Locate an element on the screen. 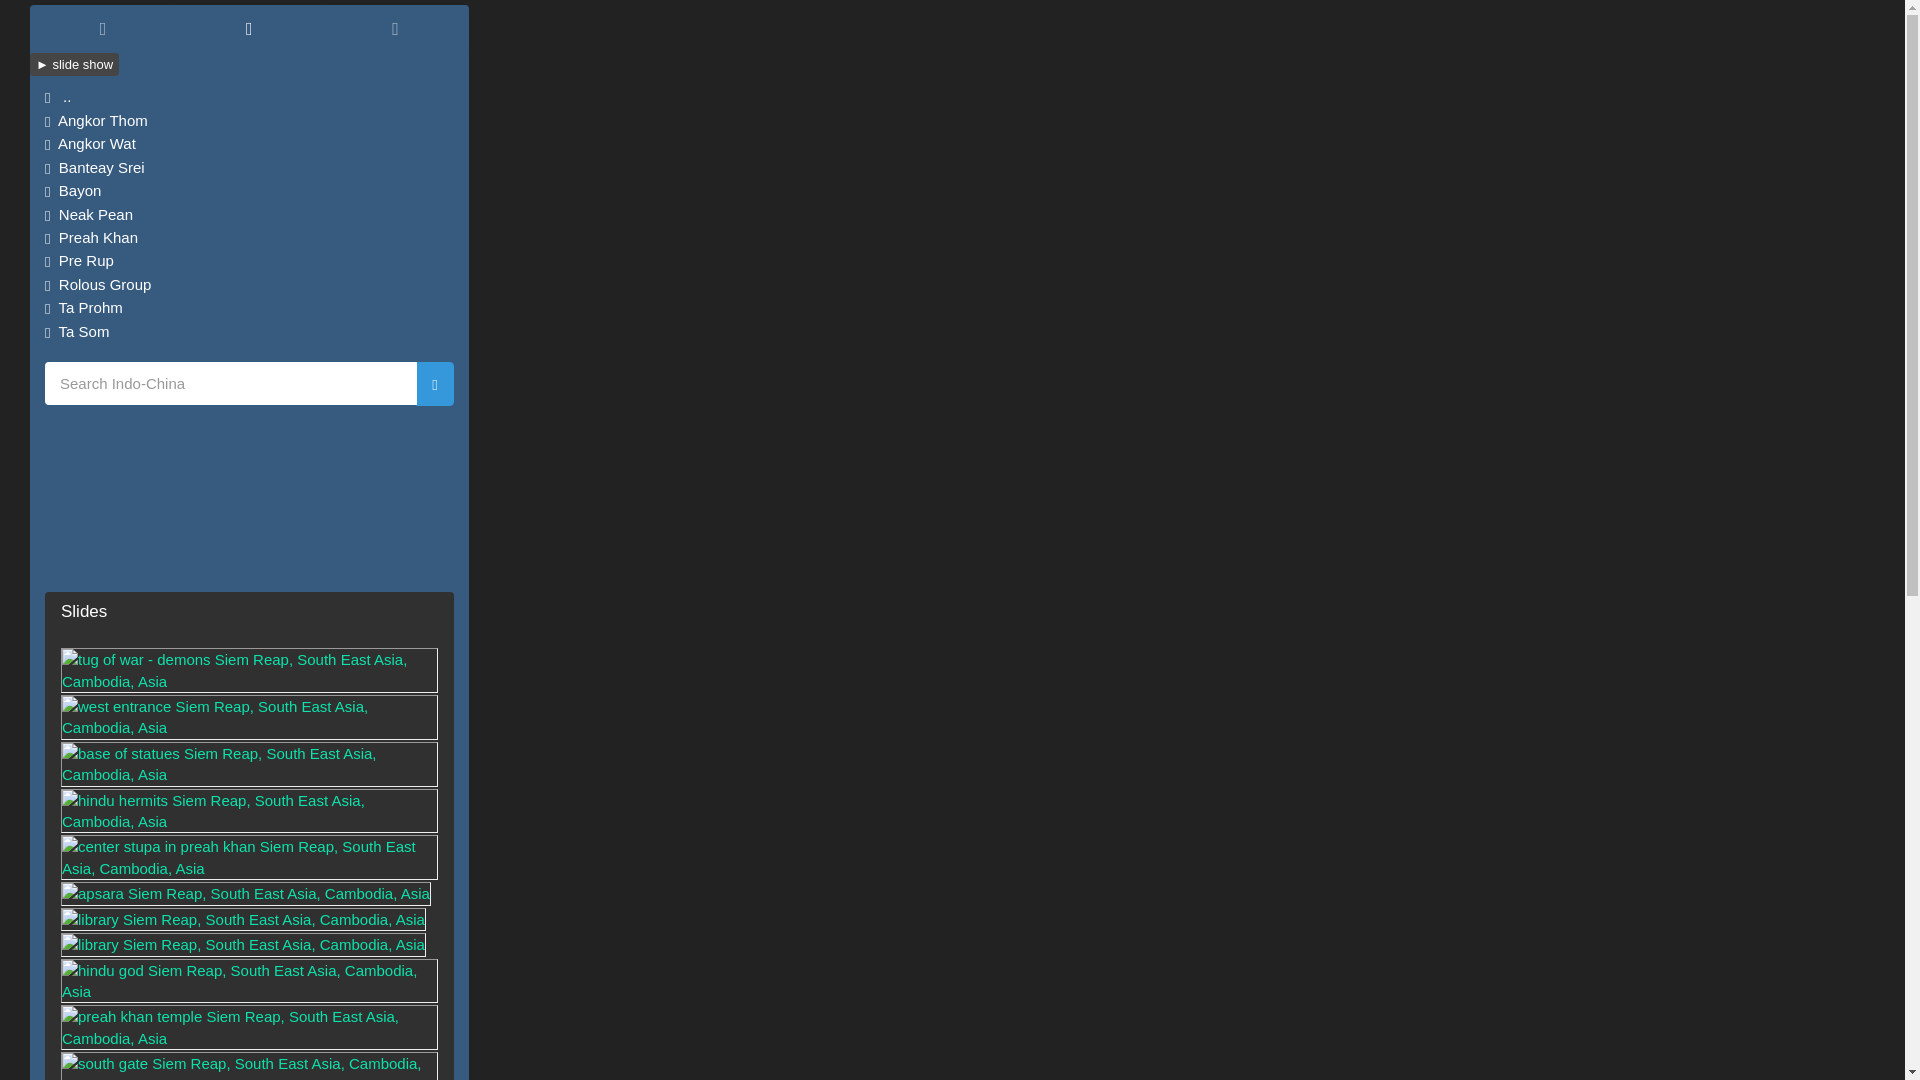 The height and width of the screenshot is (1080, 1920).  Rolous Group is located at coordinates (248, 284).